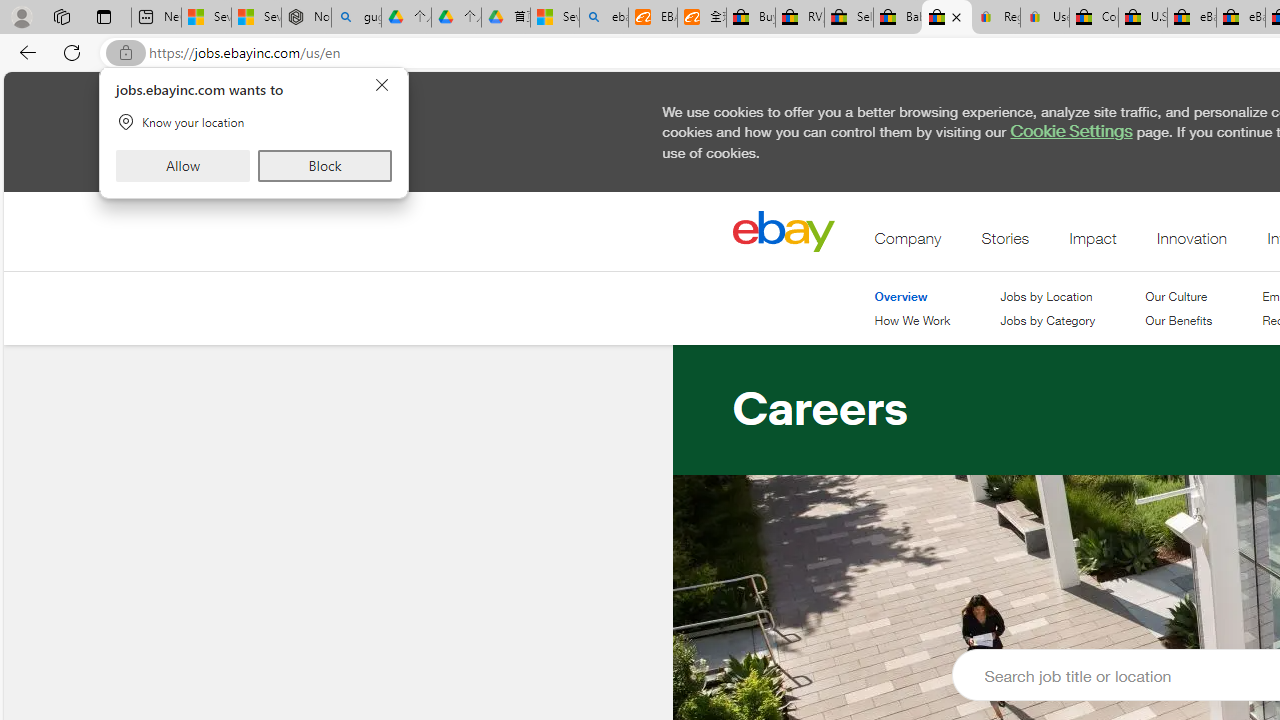 This screenshot has width=1280, height=720. I want to click on Home, so click(783, 231).